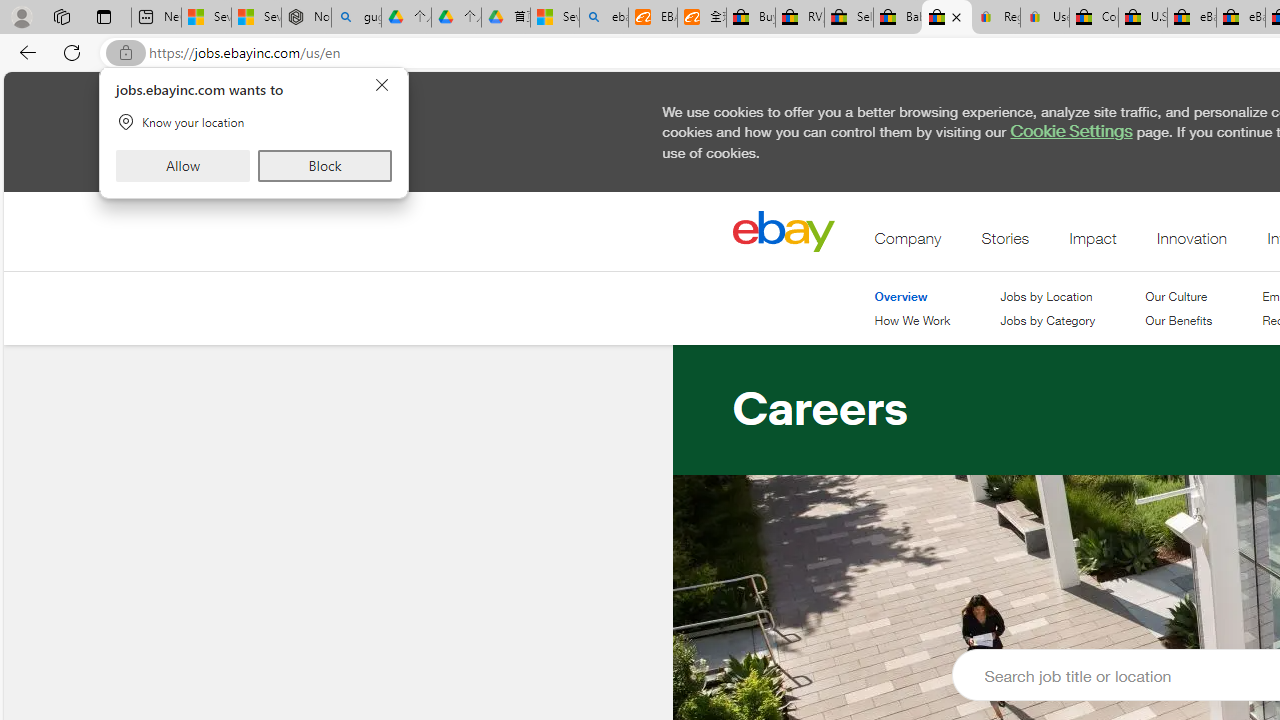 This screenshot has width=1280, height=720. I want to click on Home, so click(783, 231).